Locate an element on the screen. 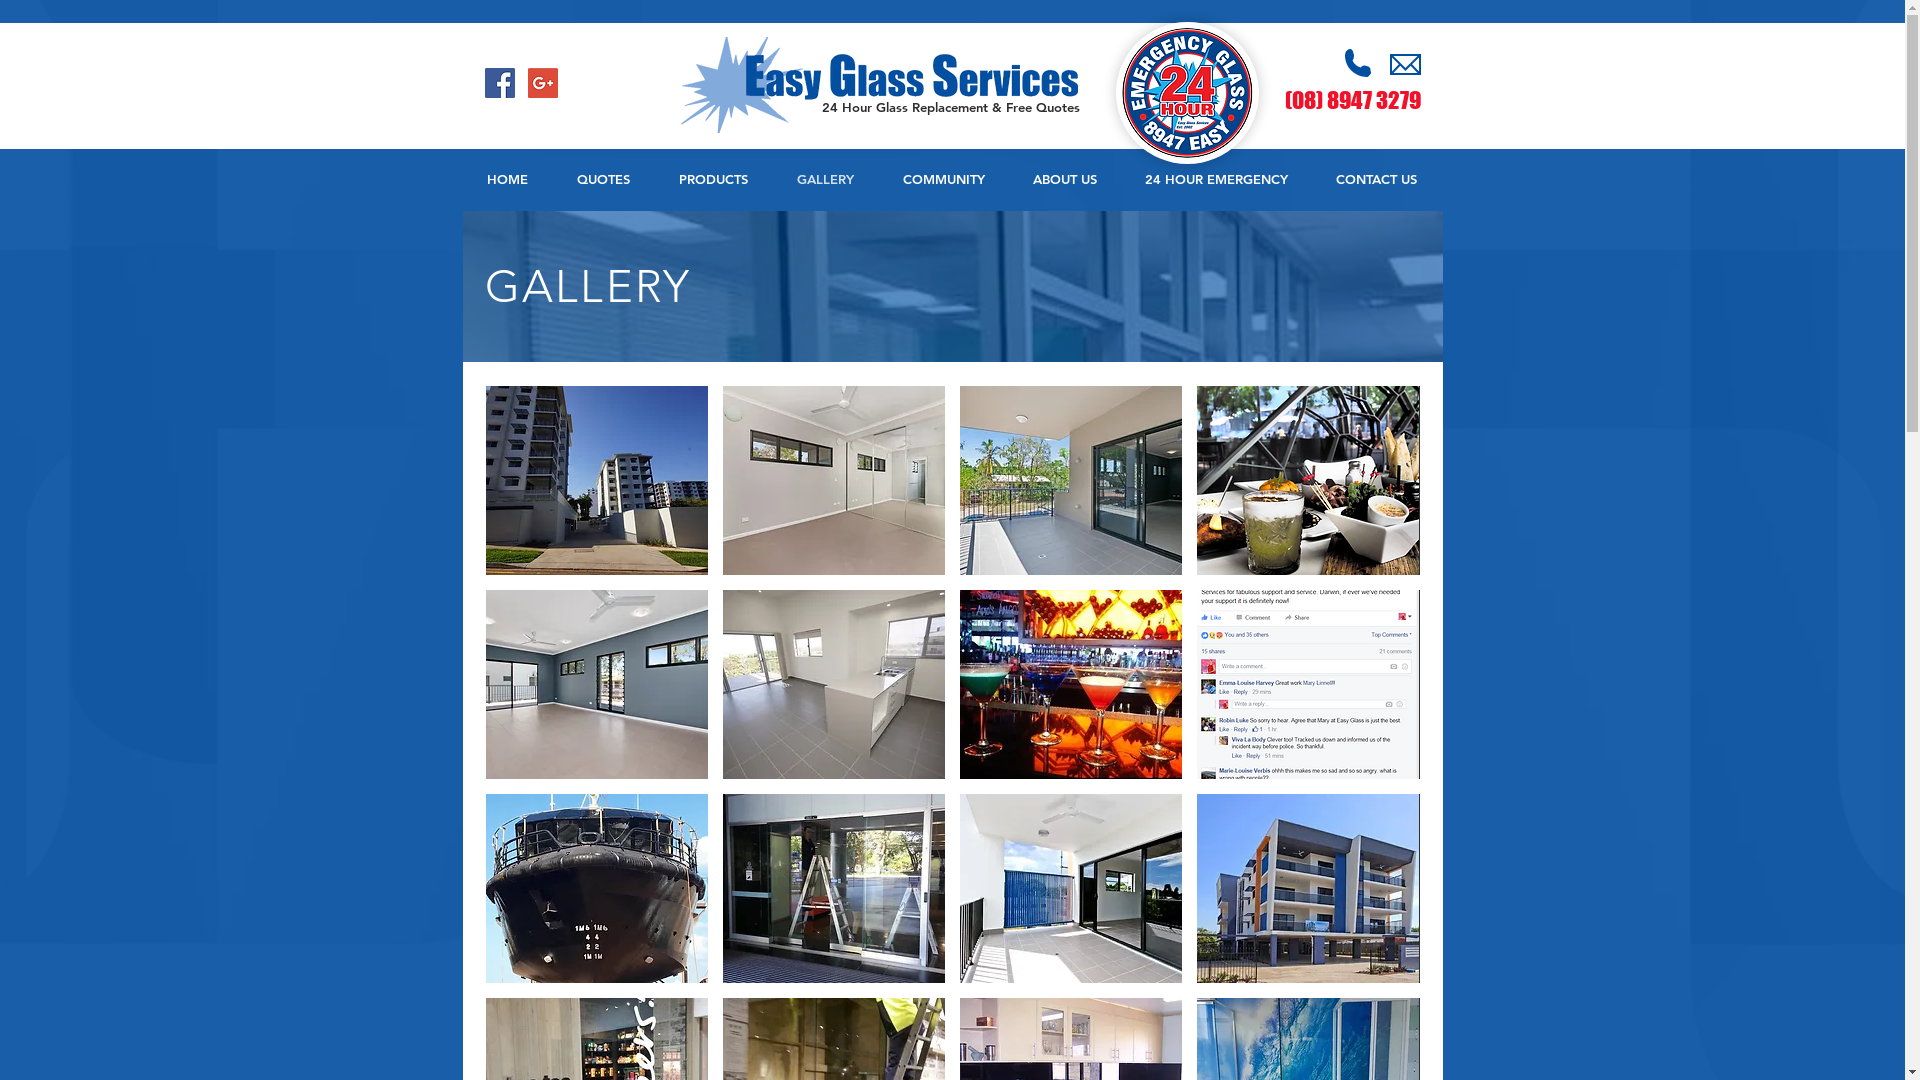  QUOTES is located at coordinates (603, 180).